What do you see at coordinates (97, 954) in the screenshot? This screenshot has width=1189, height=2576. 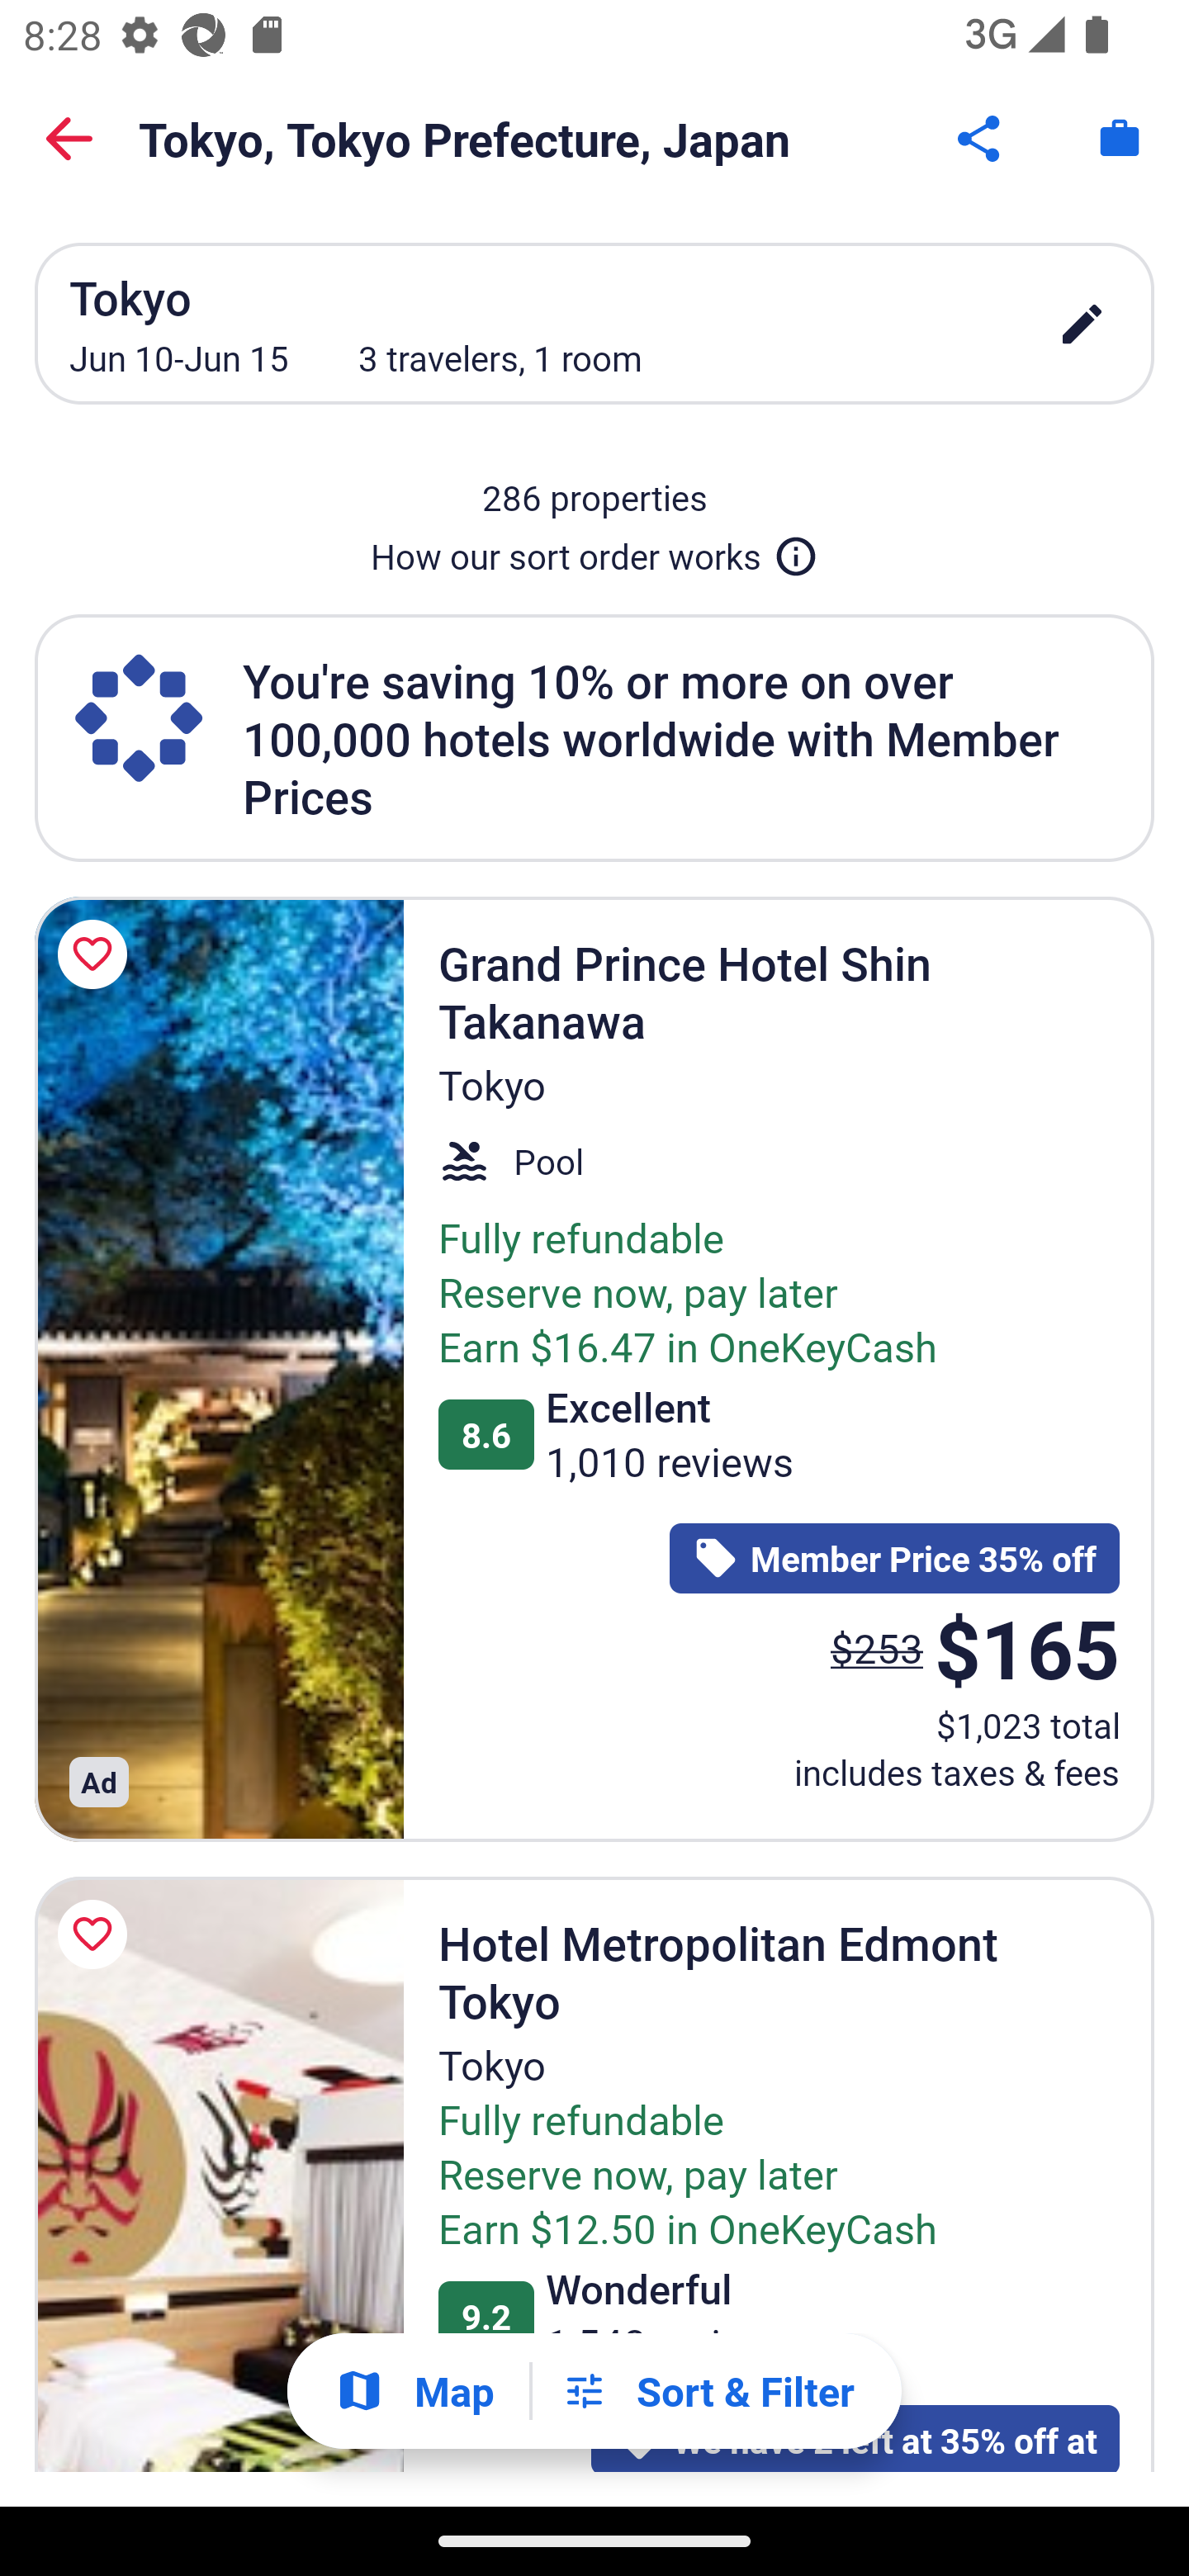 I see `Save Grand Prince Hotel Shin Takanawa to a trip` at bounding box center [97, 954].